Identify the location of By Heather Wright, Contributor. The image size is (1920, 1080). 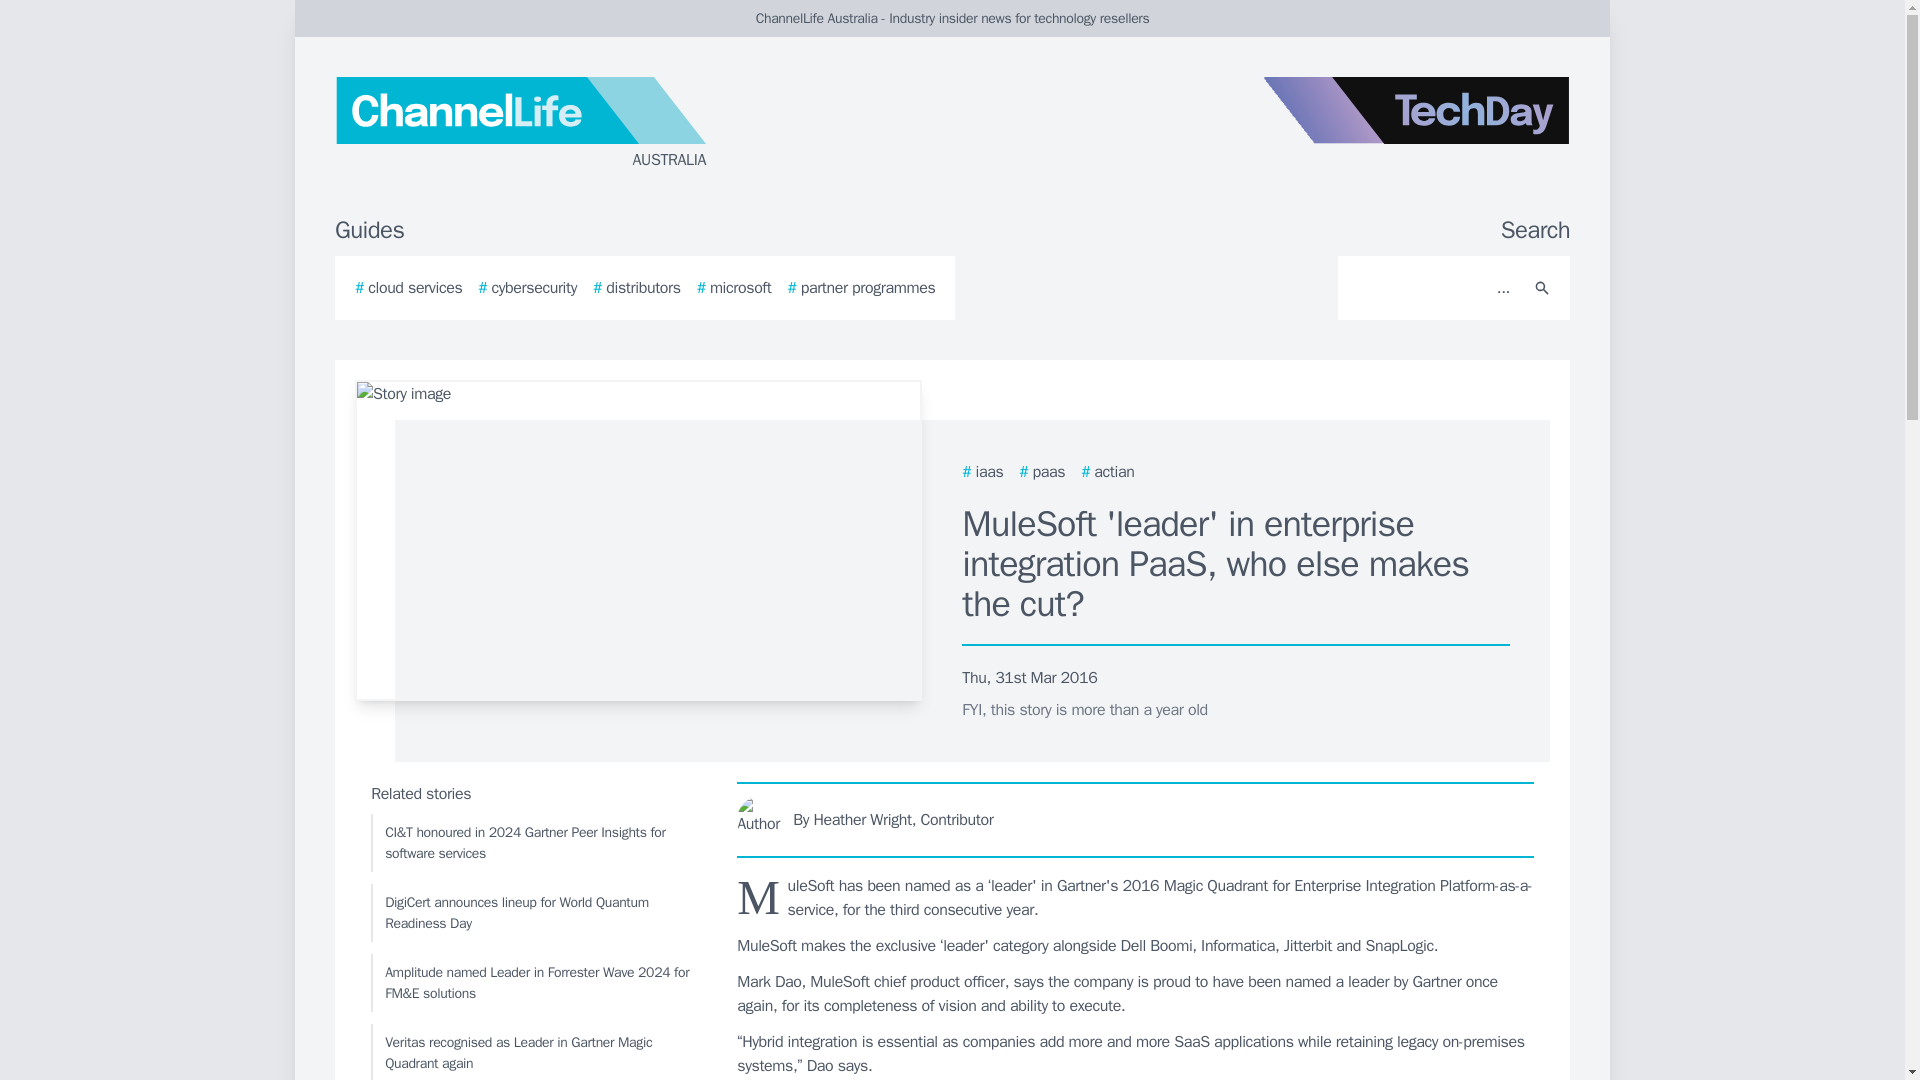
(1136, 819).